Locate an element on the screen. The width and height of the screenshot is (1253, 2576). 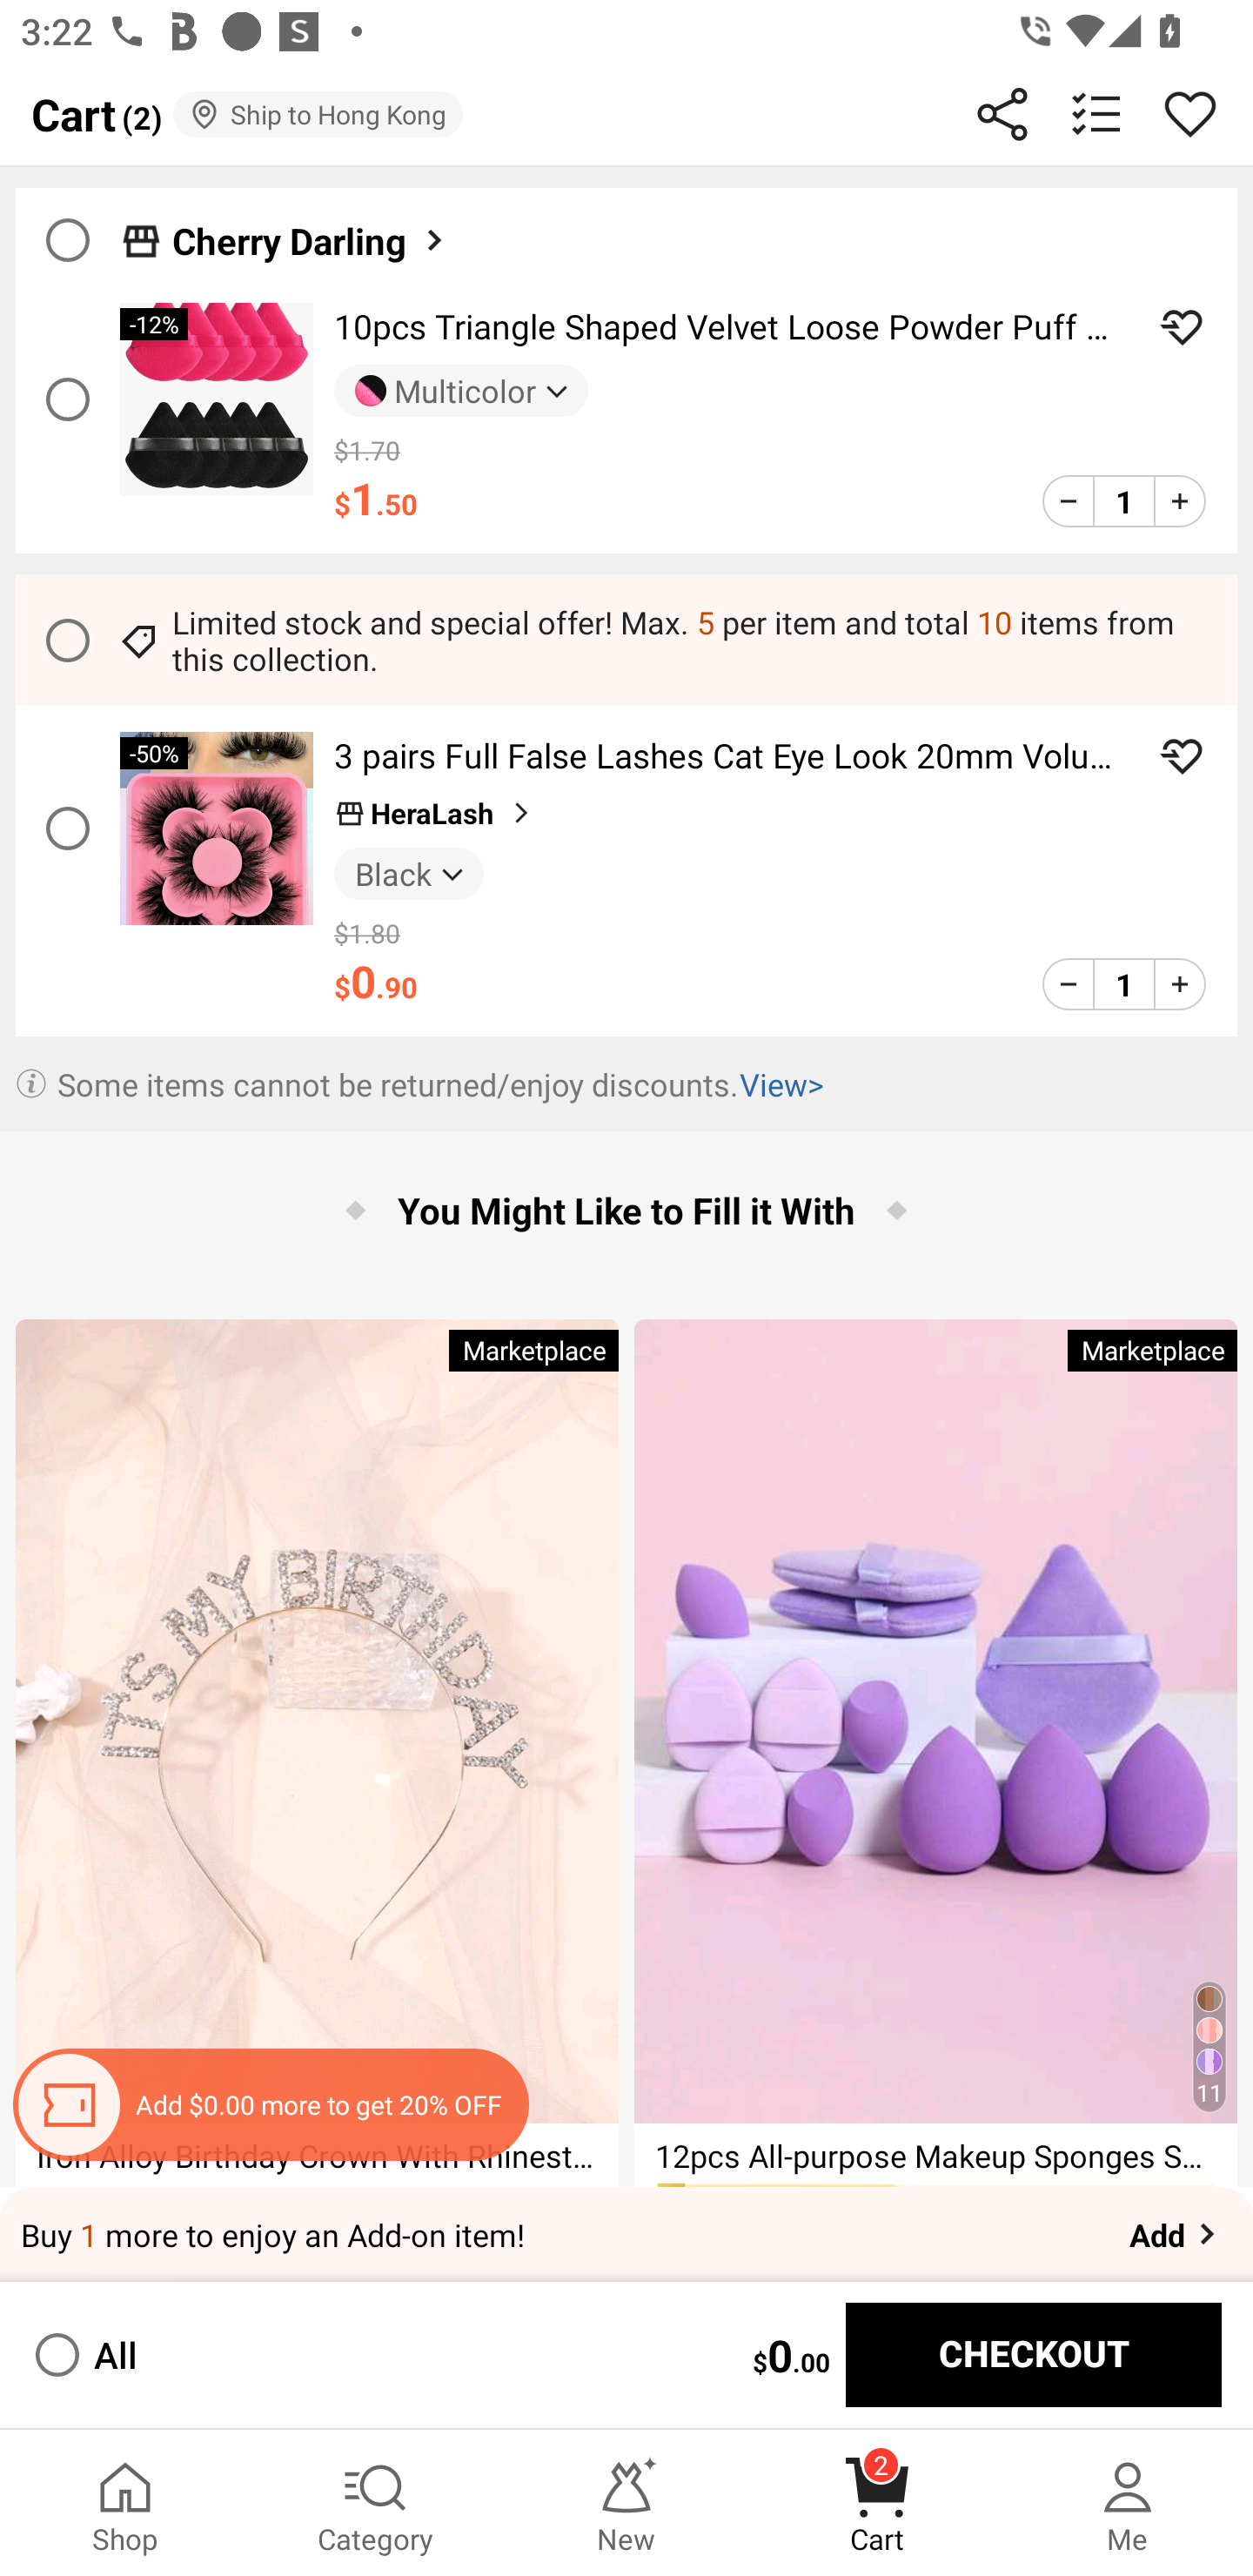
product quantity add 1 is located at coordinates (1180, 500).